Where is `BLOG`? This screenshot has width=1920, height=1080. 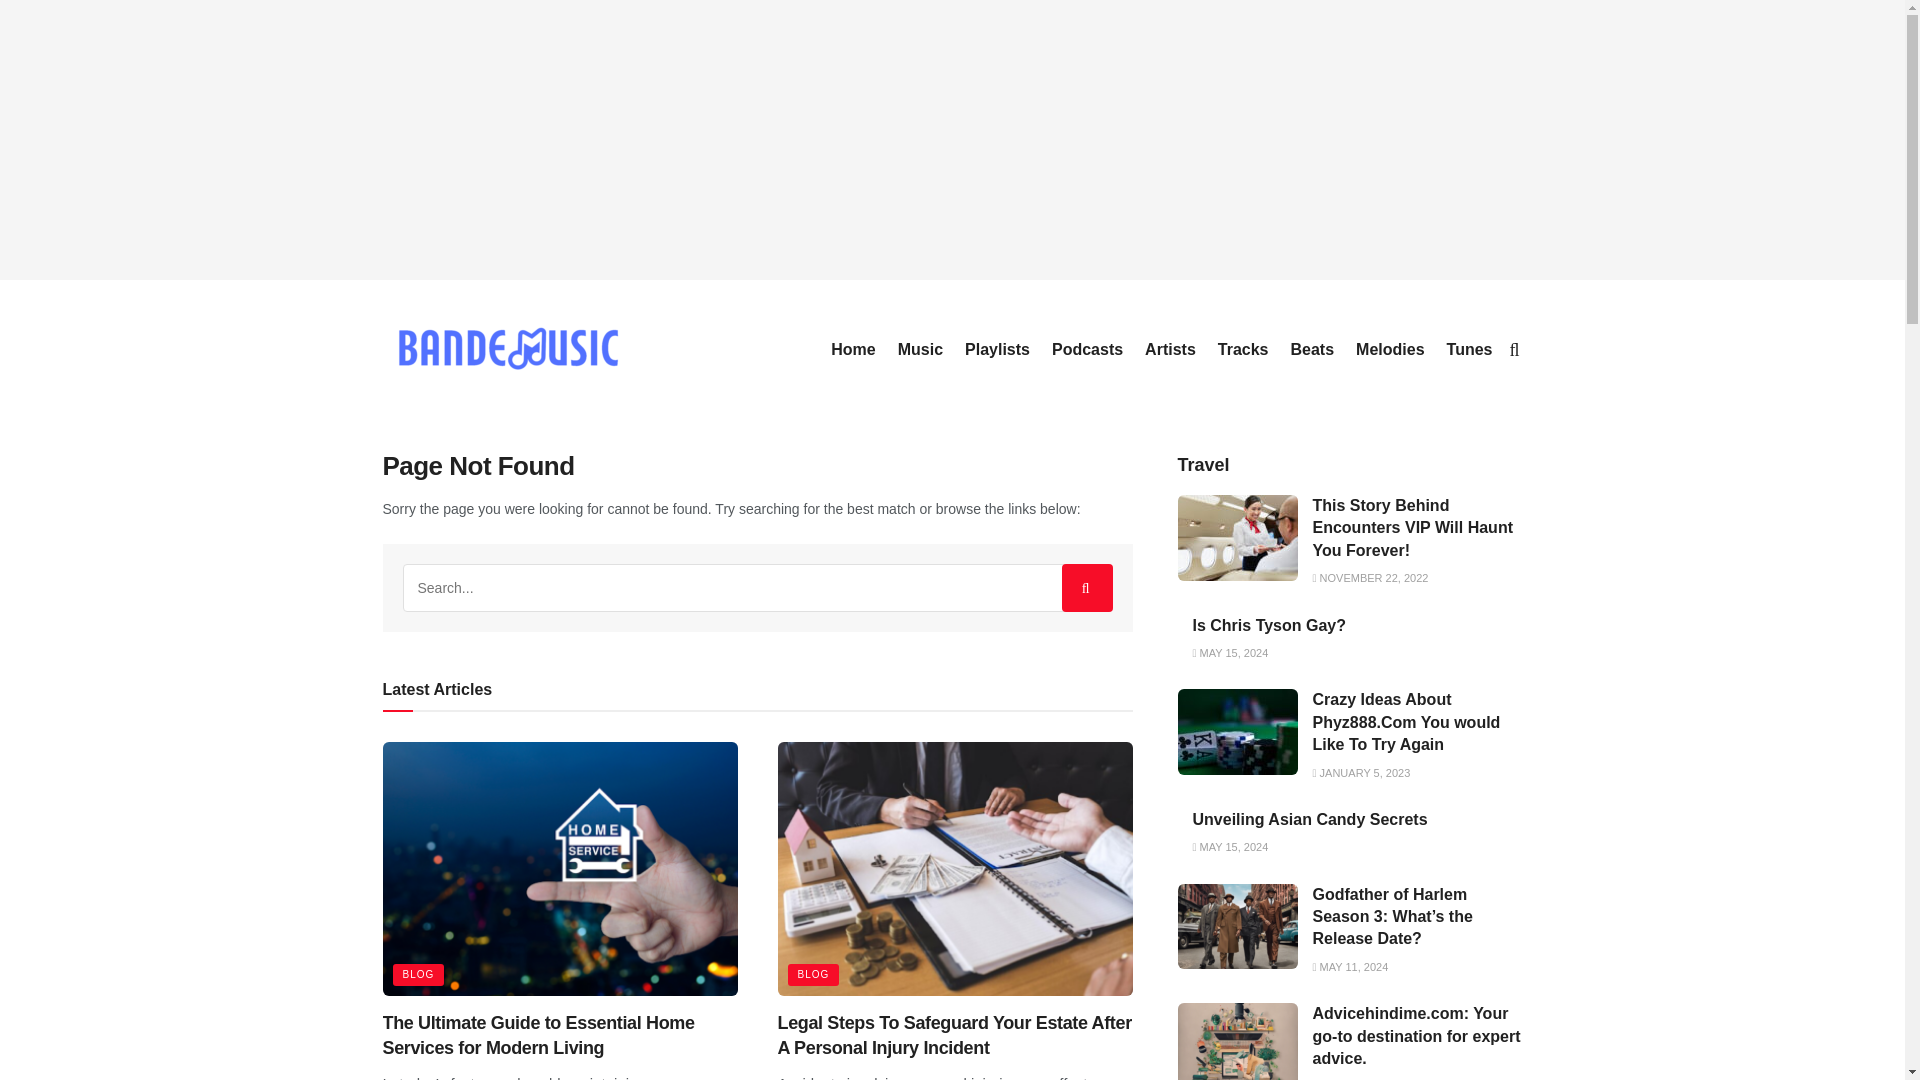 BLOG is located at coordinates (814, 975).